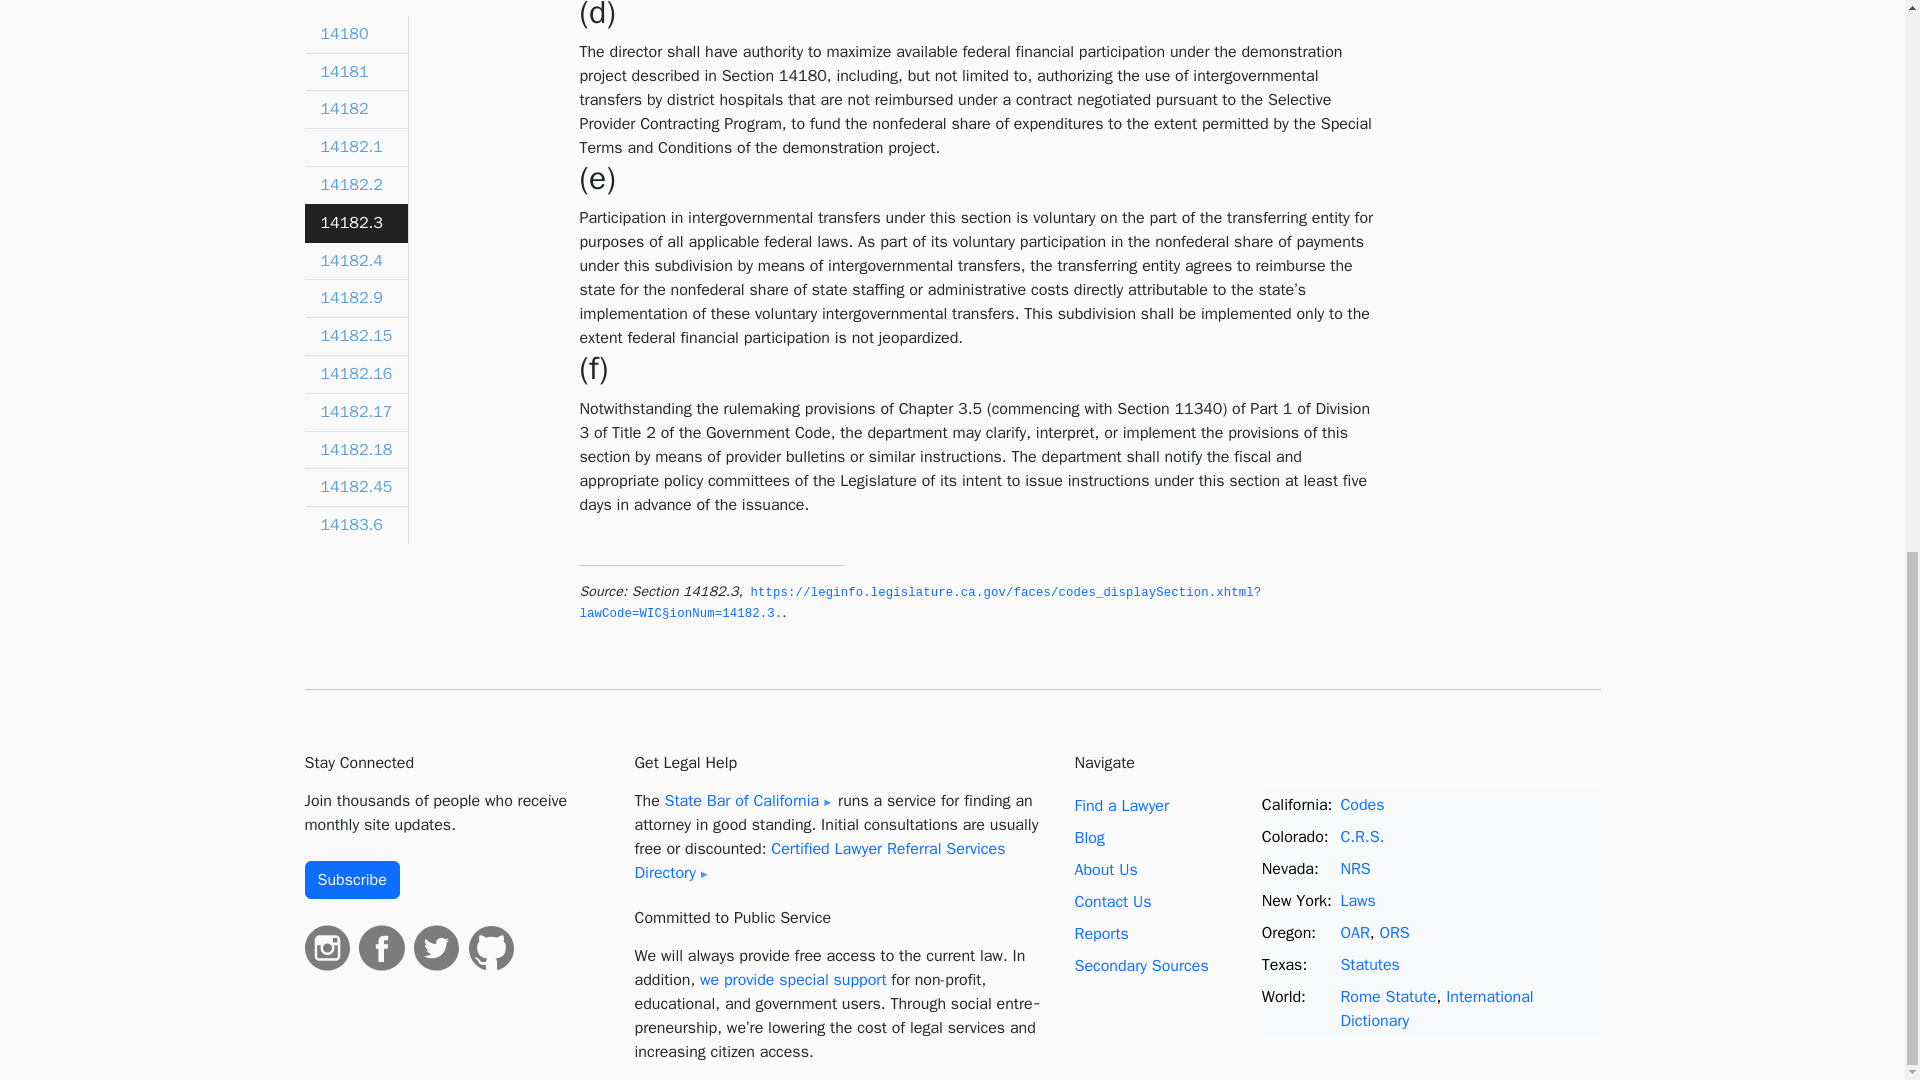 This screenshot has height=1080, width=1920. Describe the element at coordinates (794, 980) in the screenshot. I see `we provide special support` at that location.